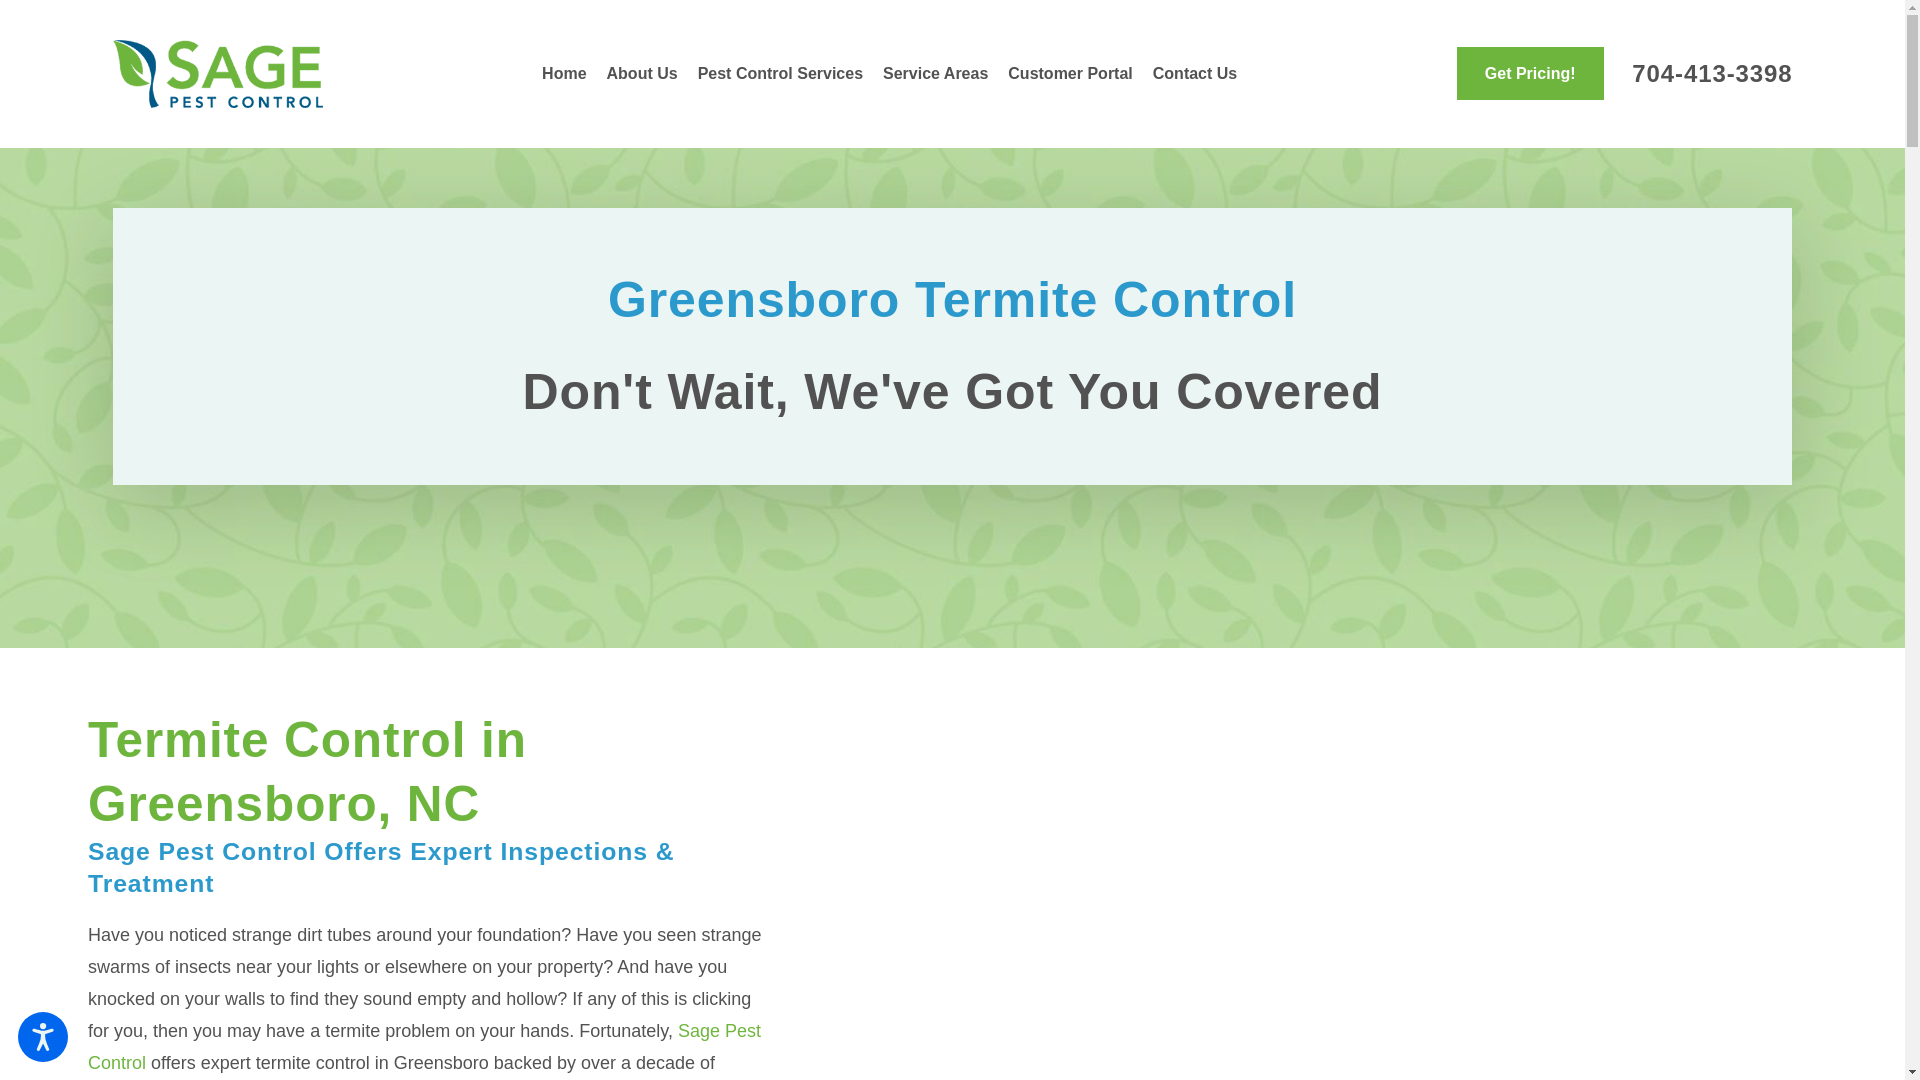 The height and width of the screenshot is (1080, 1920). What do you see at coordinates (42, 1036) in the screenshot?
I see `Open the accessibility options menu` at bounding box center [42, 1036].